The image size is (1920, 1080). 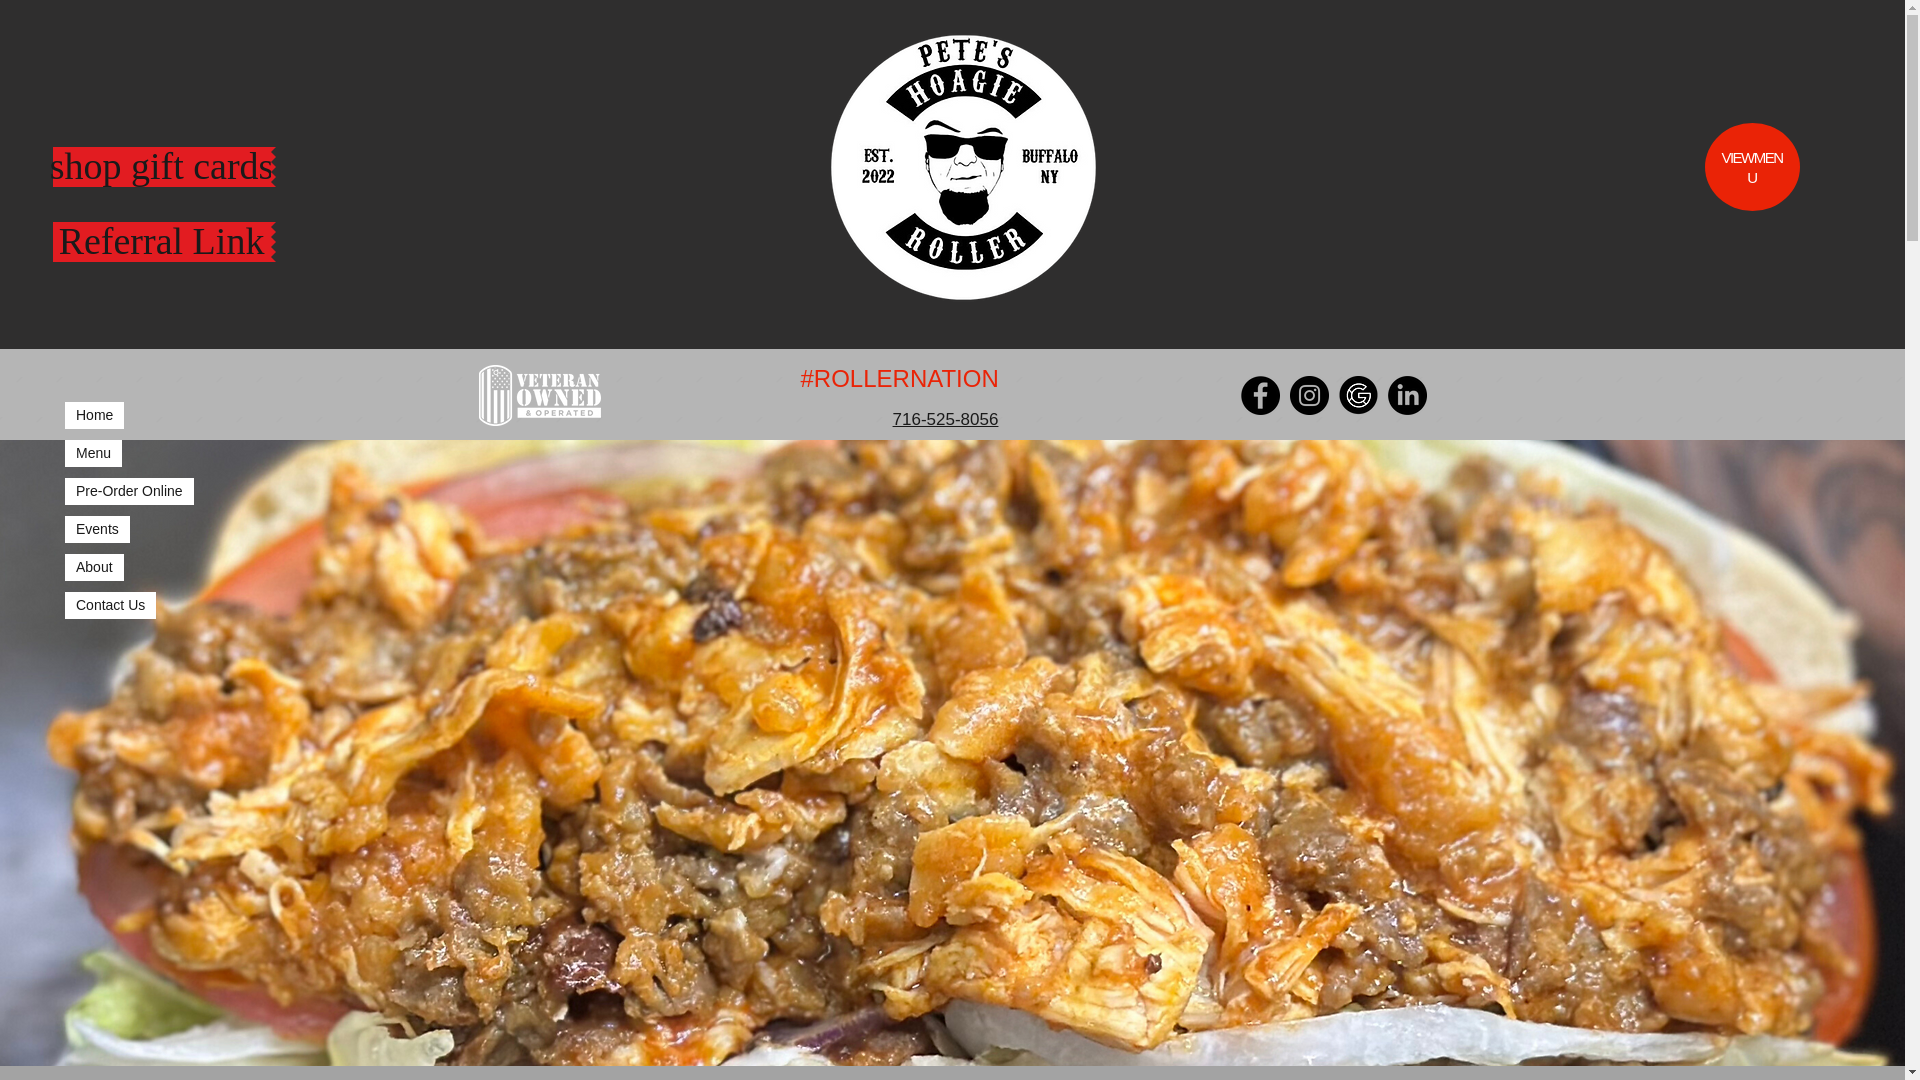 What do you see at coordinates (160, 166) in the screenshot?
I see `shop gift cards` at bounding box center [160, 166].